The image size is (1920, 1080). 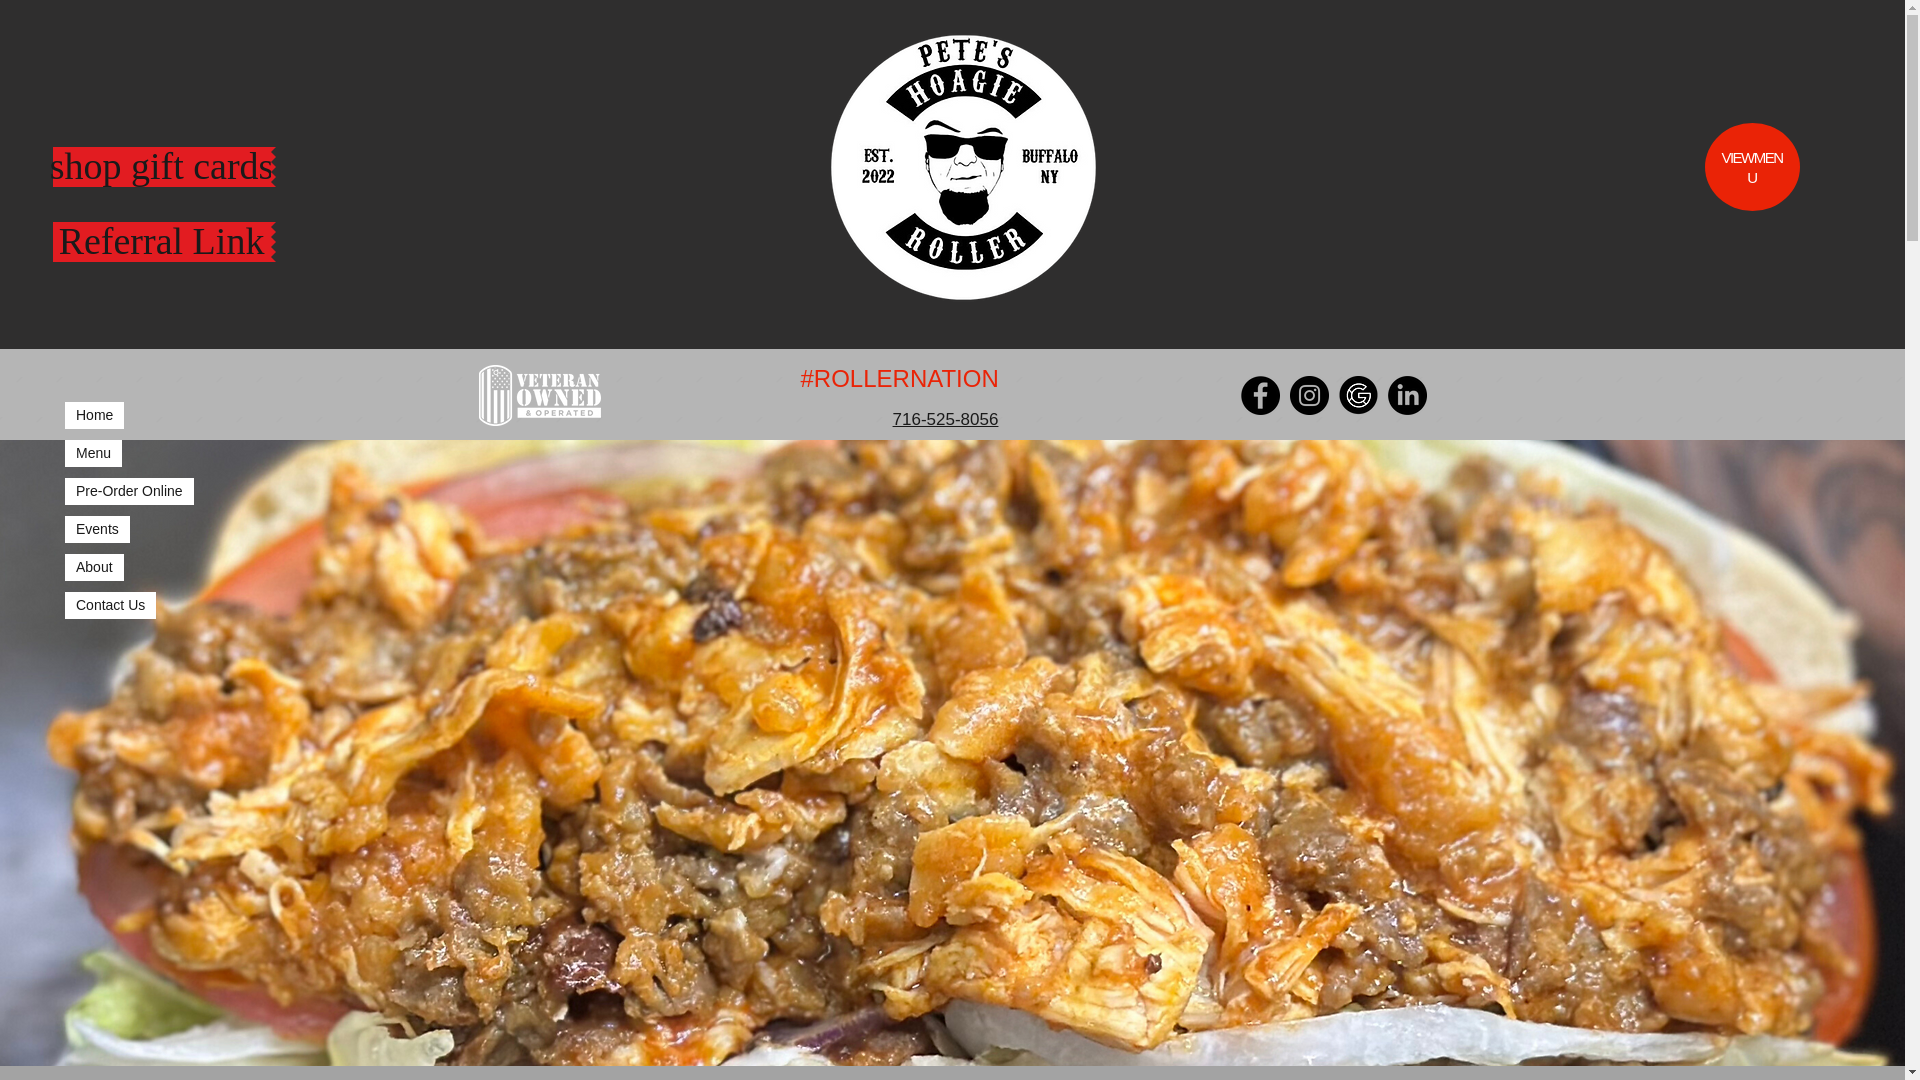 What do you see at coordinates (160, 166) in the screenshot?
I see `shop gift cards` at bounding box center [160, 166].